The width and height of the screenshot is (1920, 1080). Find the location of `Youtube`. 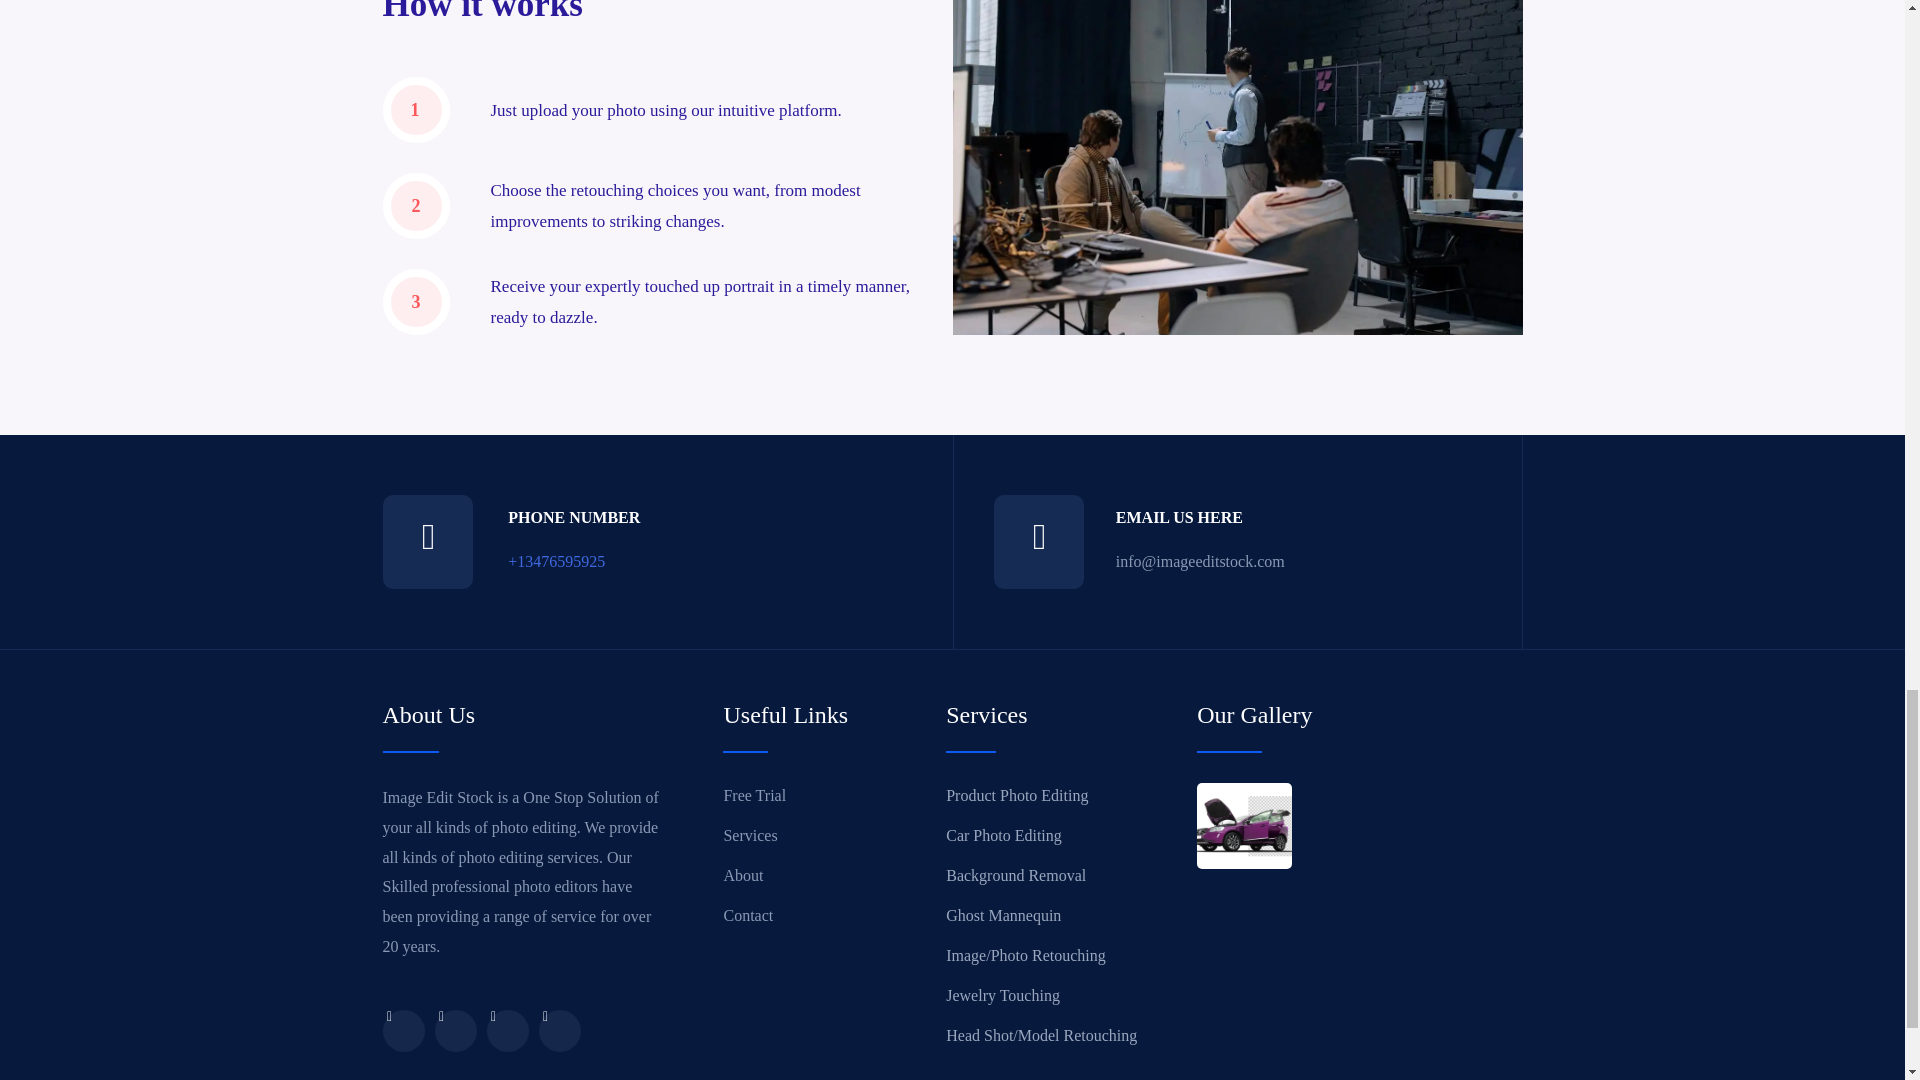

Youtube is located at coordinates (558, 1030).